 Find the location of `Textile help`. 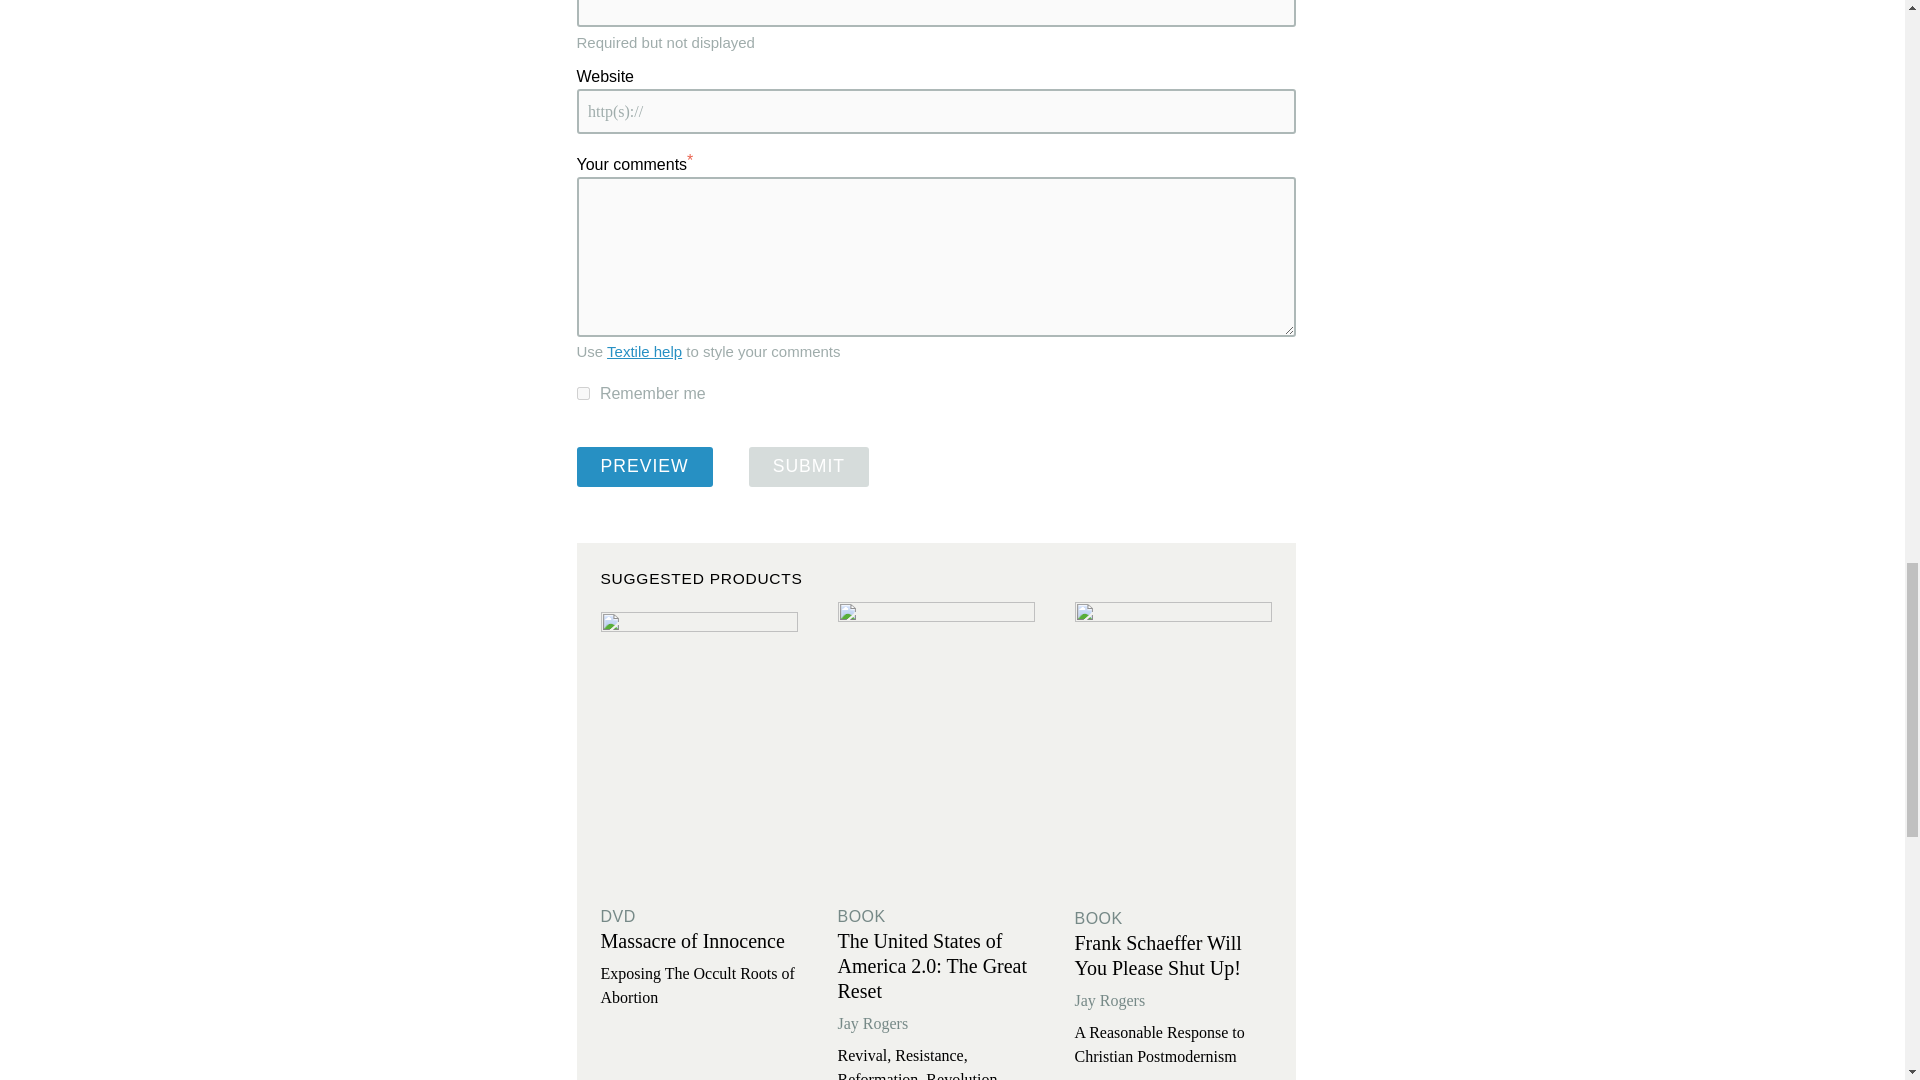

Textile help is located at coordinates (644, 351).